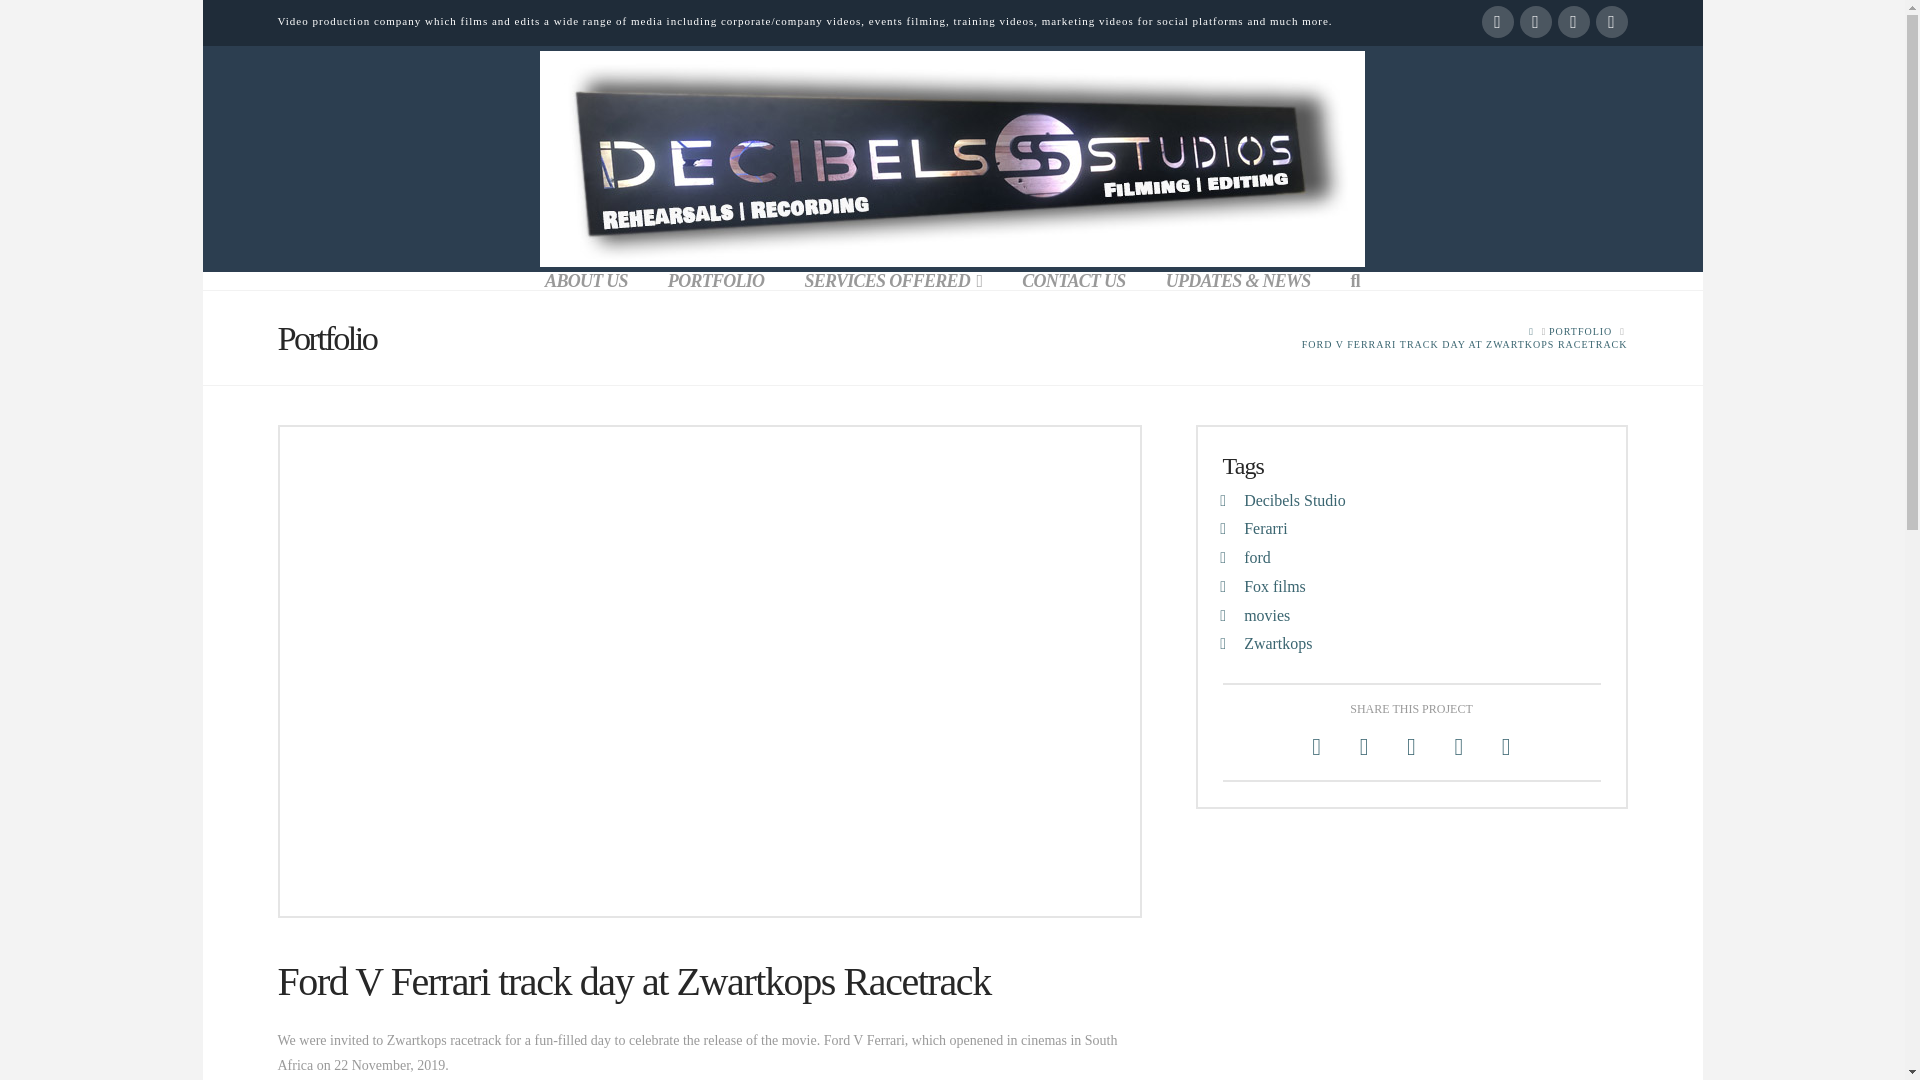 Image resolution: width=1920 pixels, height=1080 pixels. Describe the element at coordinates (1506, 747) in the screenshot. I see `Share via Email` at that location.